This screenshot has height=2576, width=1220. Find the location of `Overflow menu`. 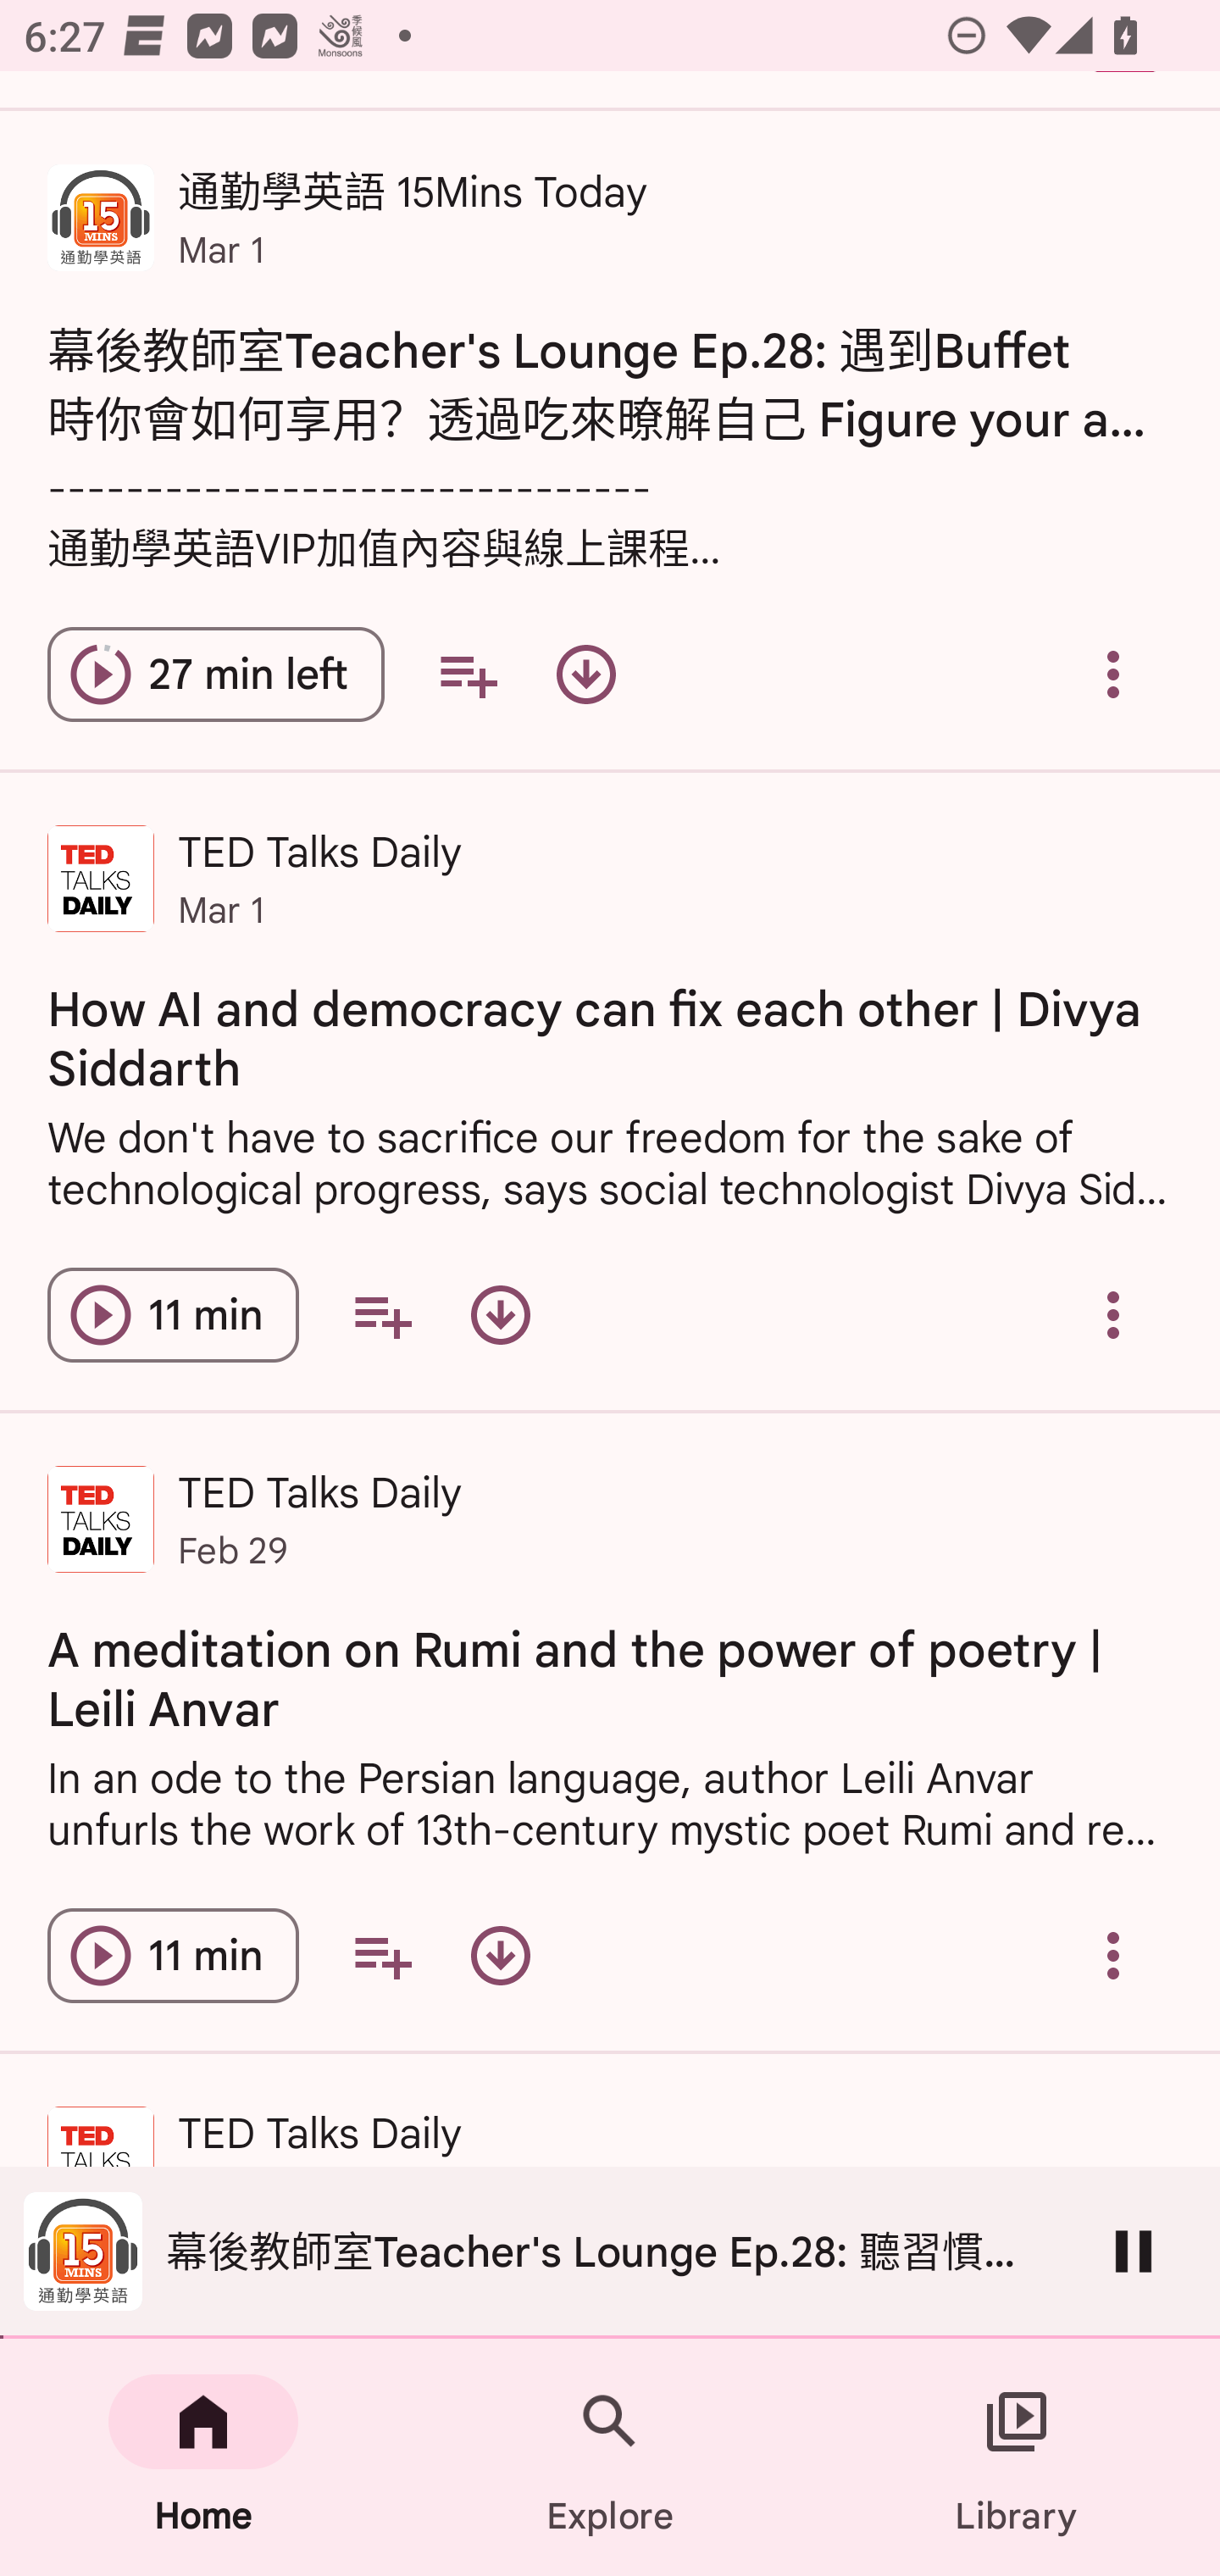

Overflow menu is located at coordinates (1113, 673).